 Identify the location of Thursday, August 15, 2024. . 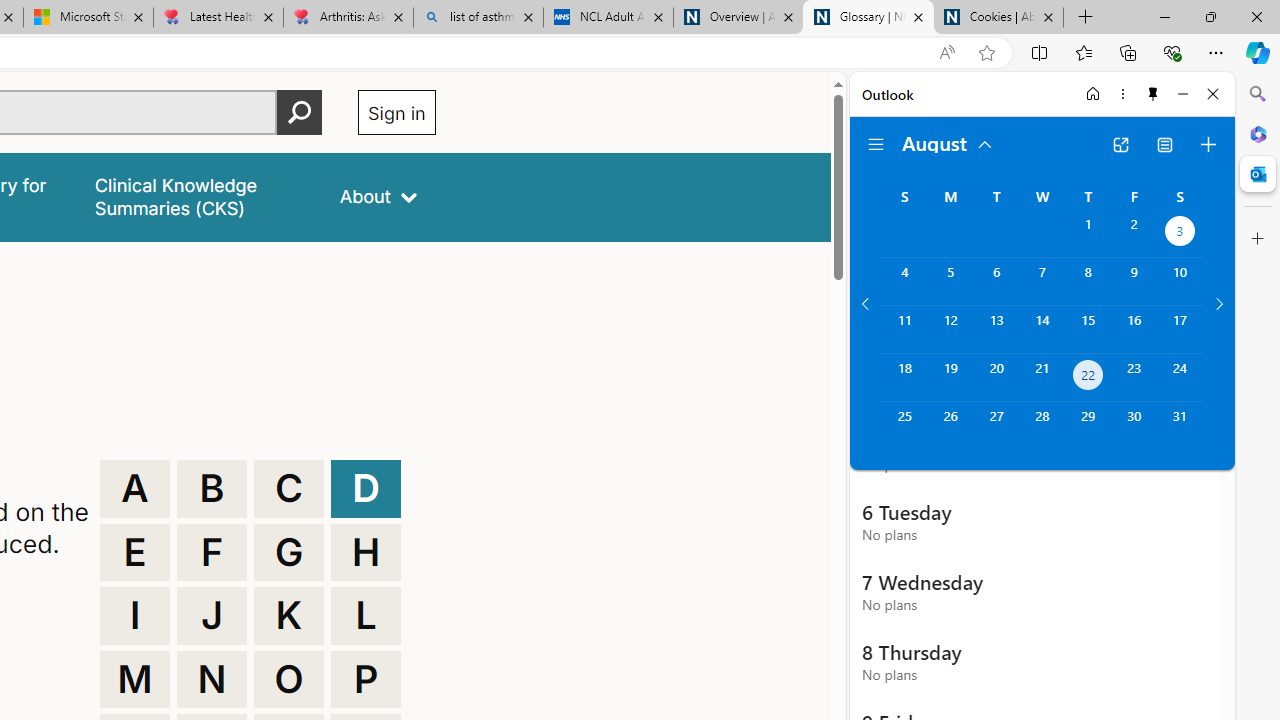
(1088, 329).